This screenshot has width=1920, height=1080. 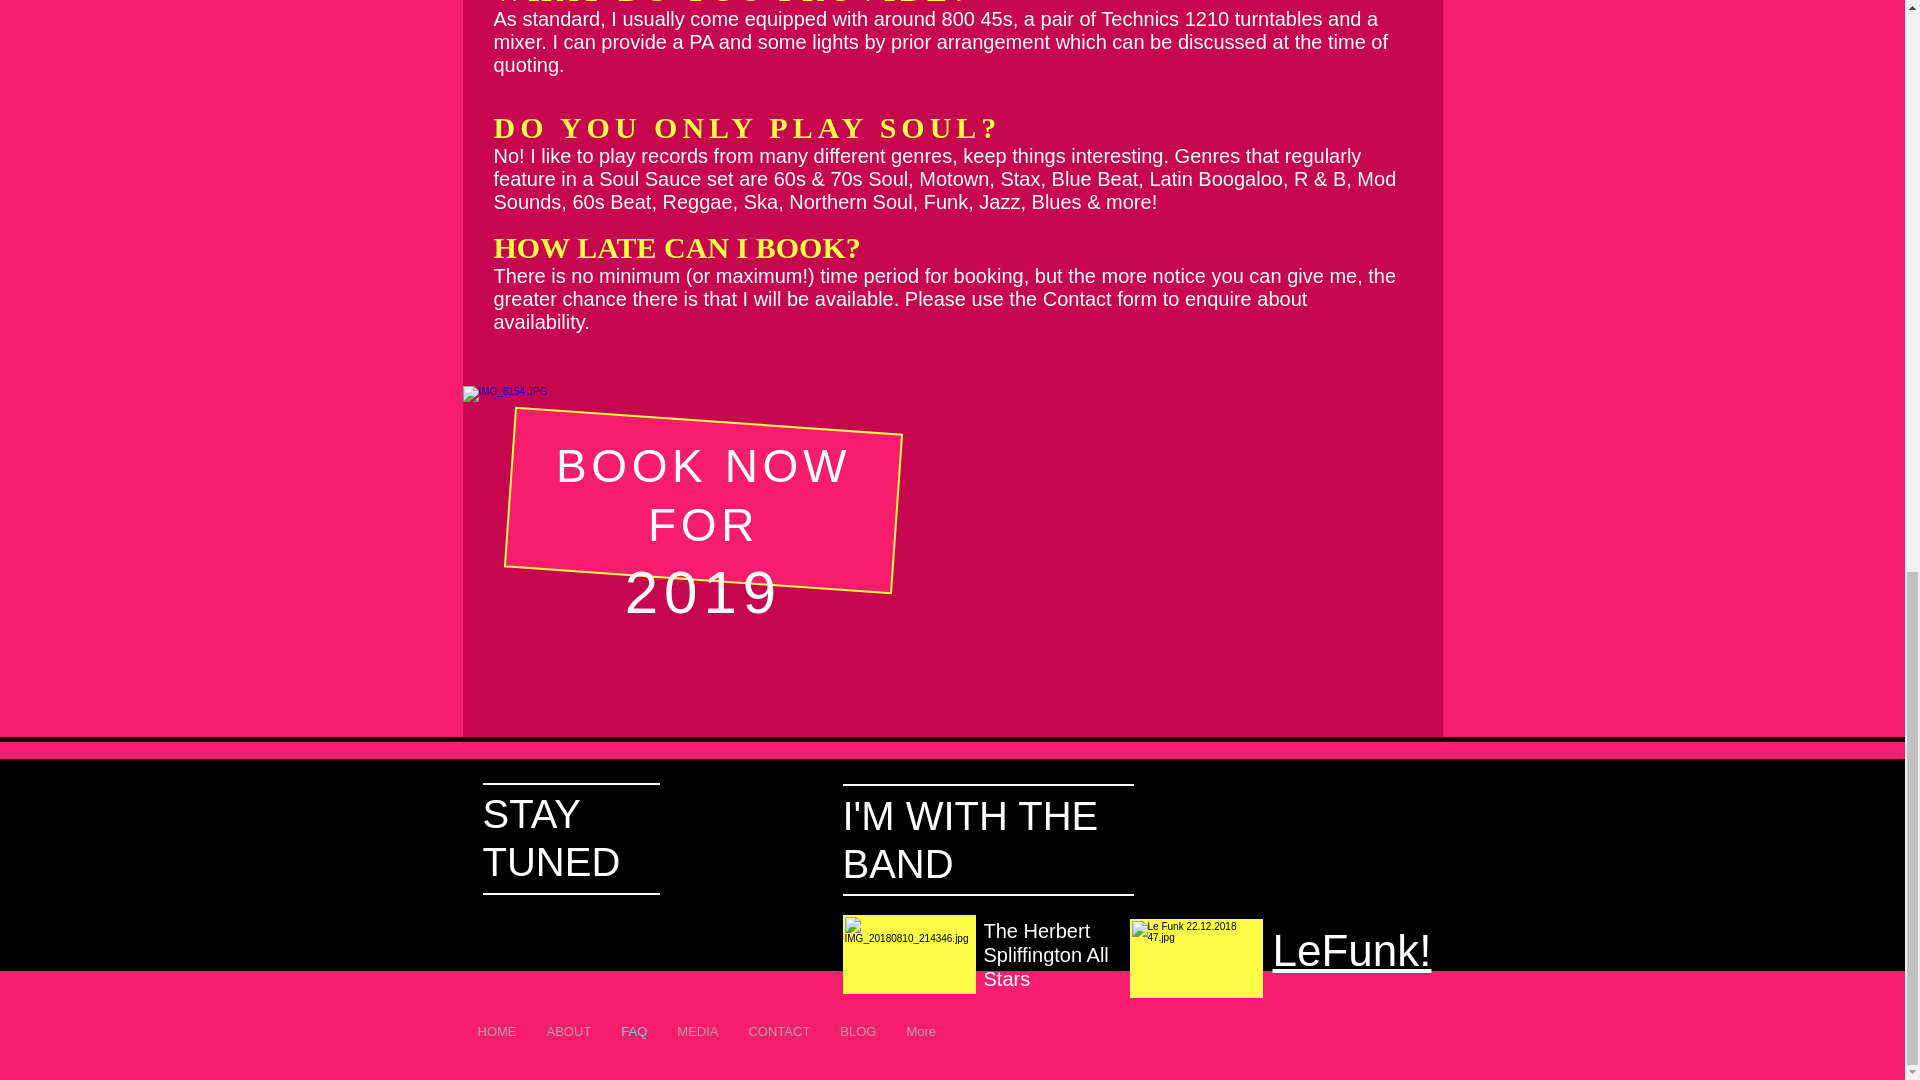 What do you see at coordinates (568, 1038) in the screenshot?
I see `ABOUT` at bounding box center [568, 1038].